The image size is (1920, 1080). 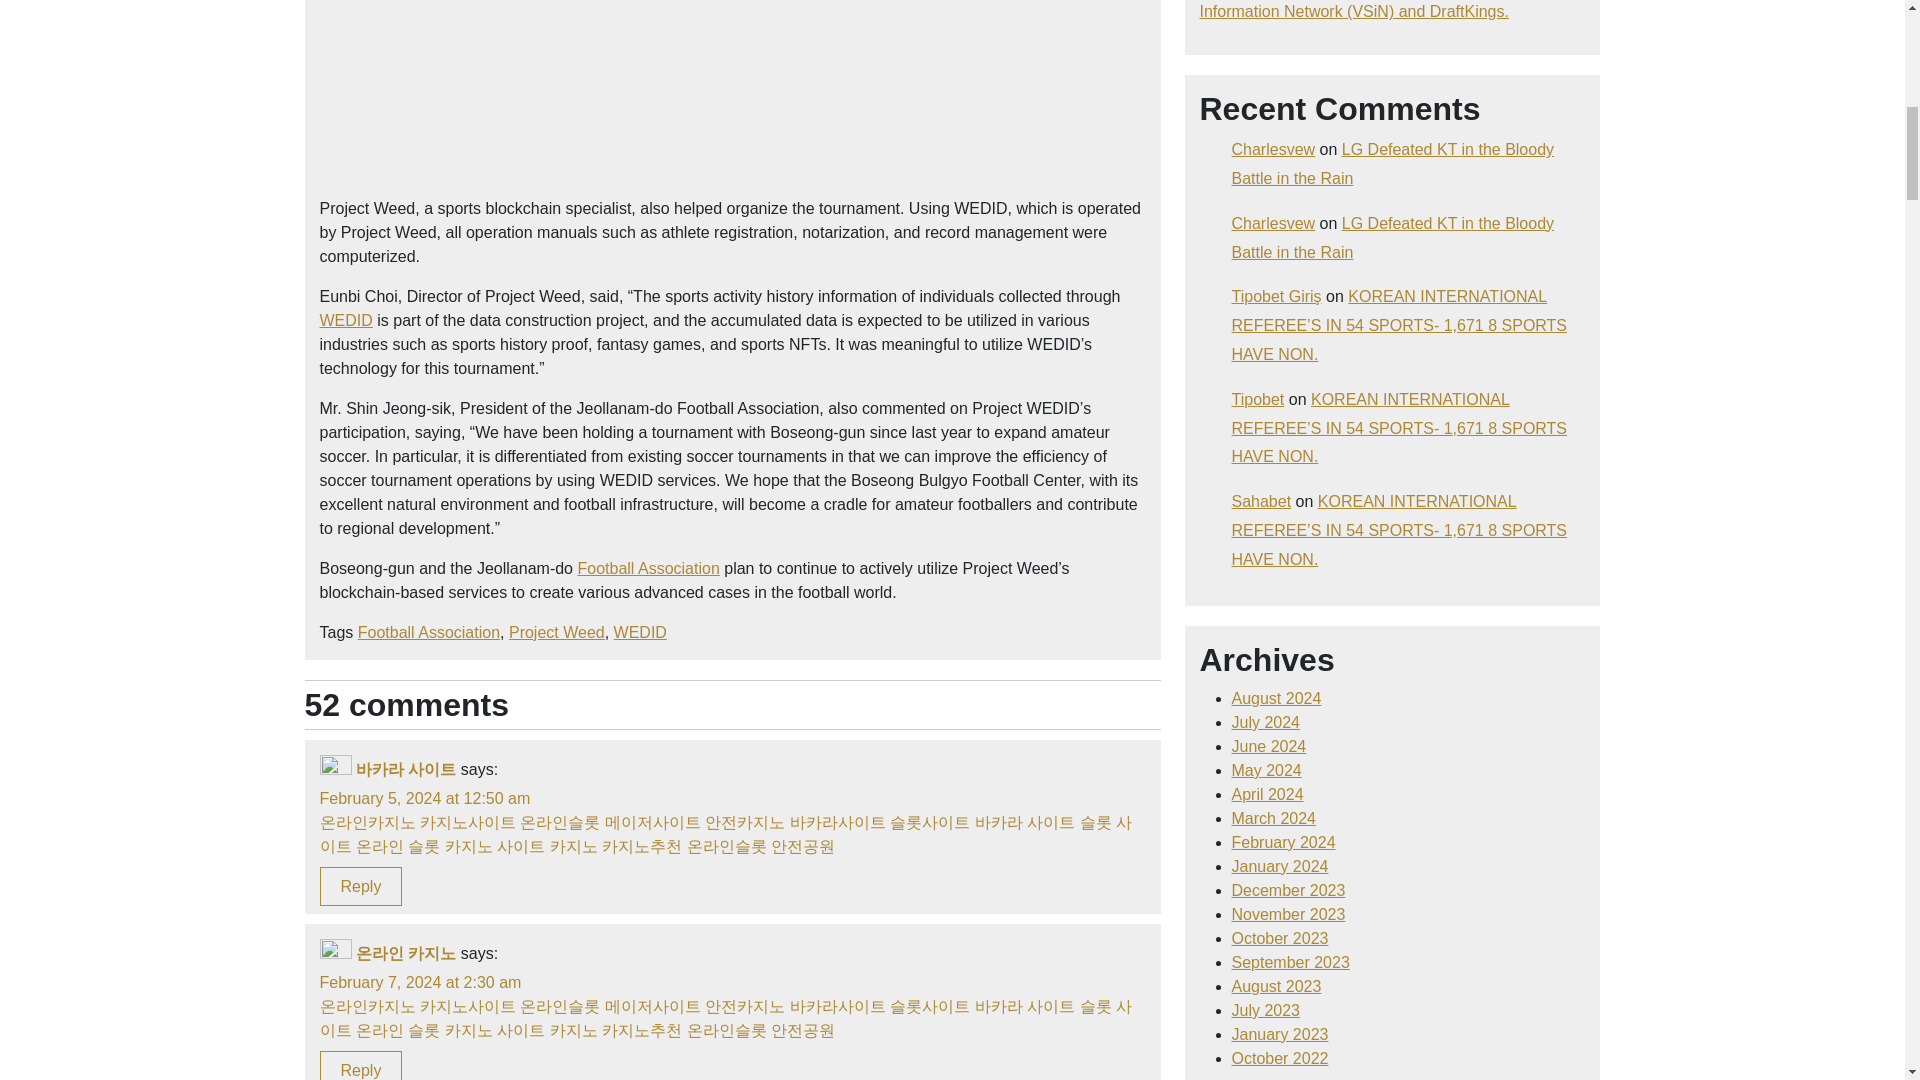 What do you see at coordinates (362, 886) in the screenshot?
I see `Reply` at bounding box center [362, 886].